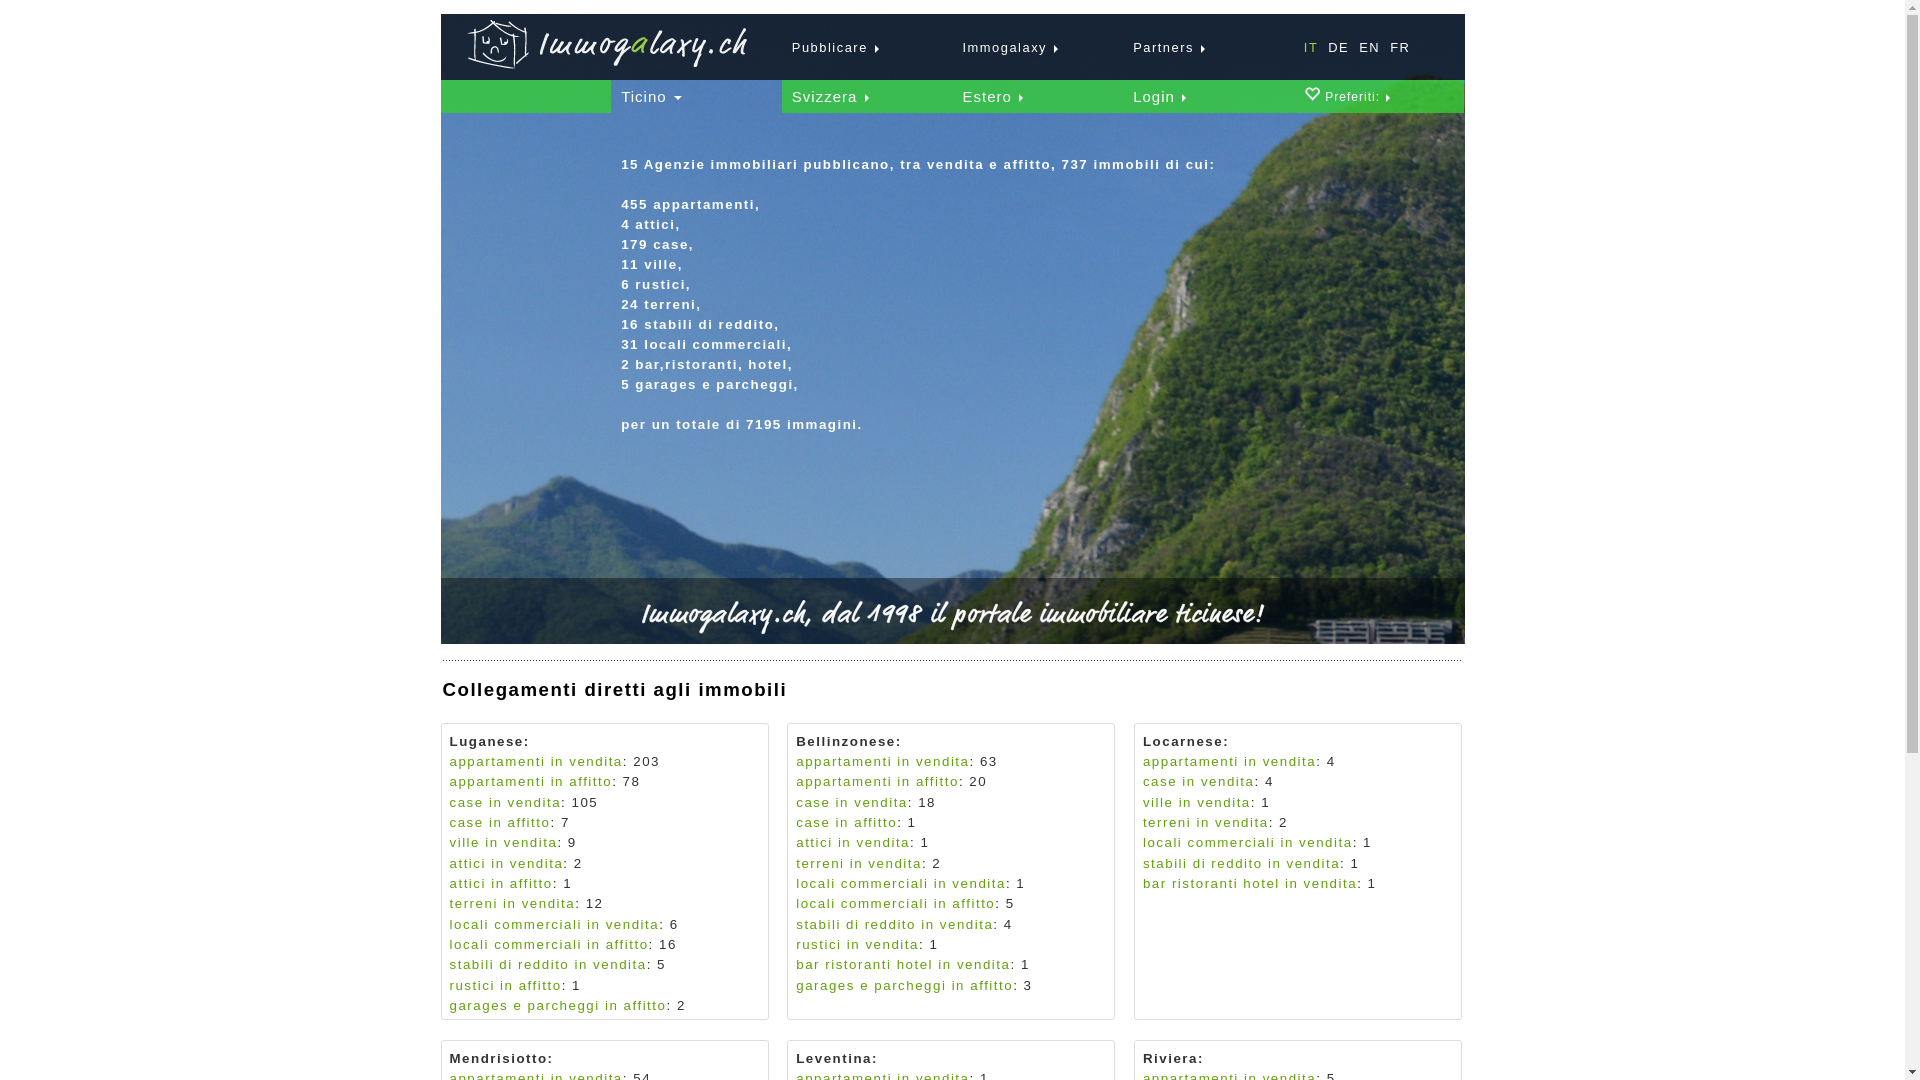  Describe the element at coordinates (507, 864) in the screenshot. I see `attici in vendita` at that location.